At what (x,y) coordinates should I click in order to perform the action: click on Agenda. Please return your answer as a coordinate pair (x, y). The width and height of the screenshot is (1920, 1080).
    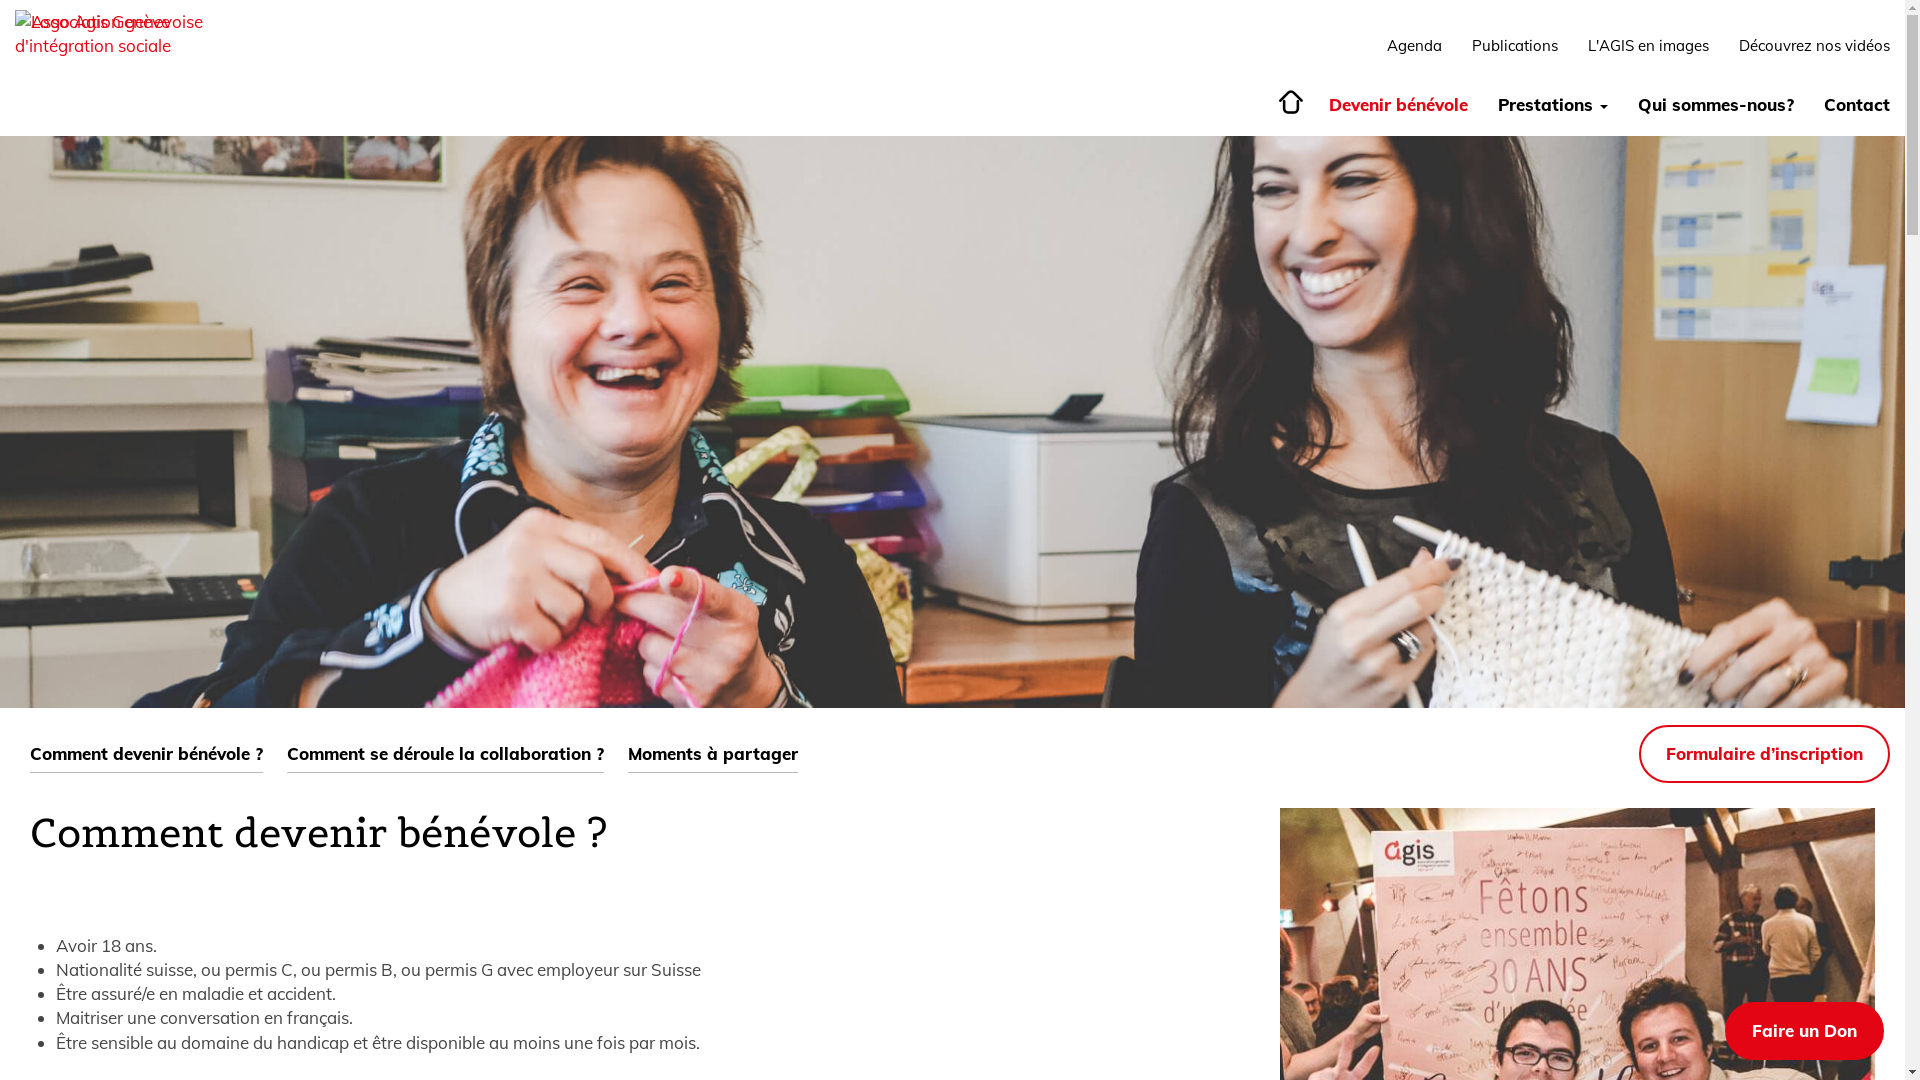
    Looking at the image, I should click on (1414, 46).